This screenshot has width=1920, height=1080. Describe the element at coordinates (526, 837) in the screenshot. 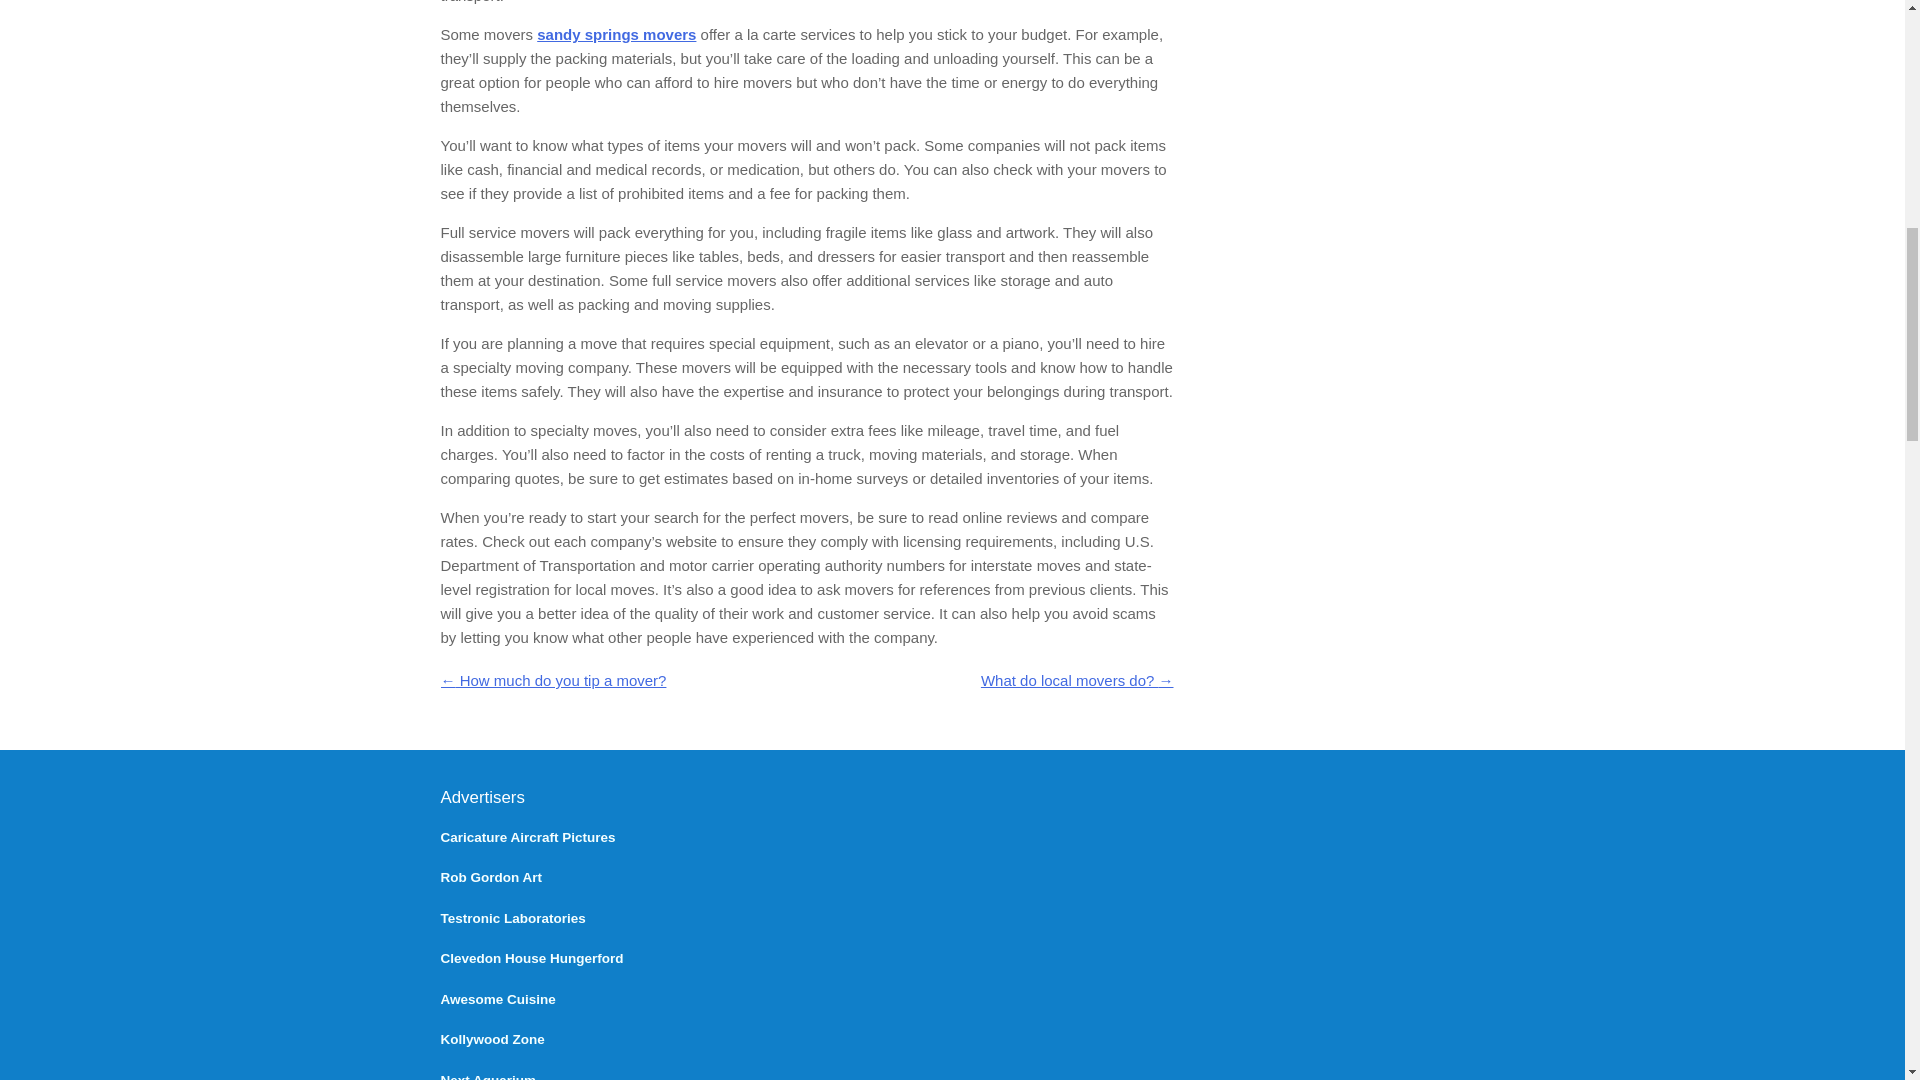

I see `Caricature Aircraft Pictures` at that location.